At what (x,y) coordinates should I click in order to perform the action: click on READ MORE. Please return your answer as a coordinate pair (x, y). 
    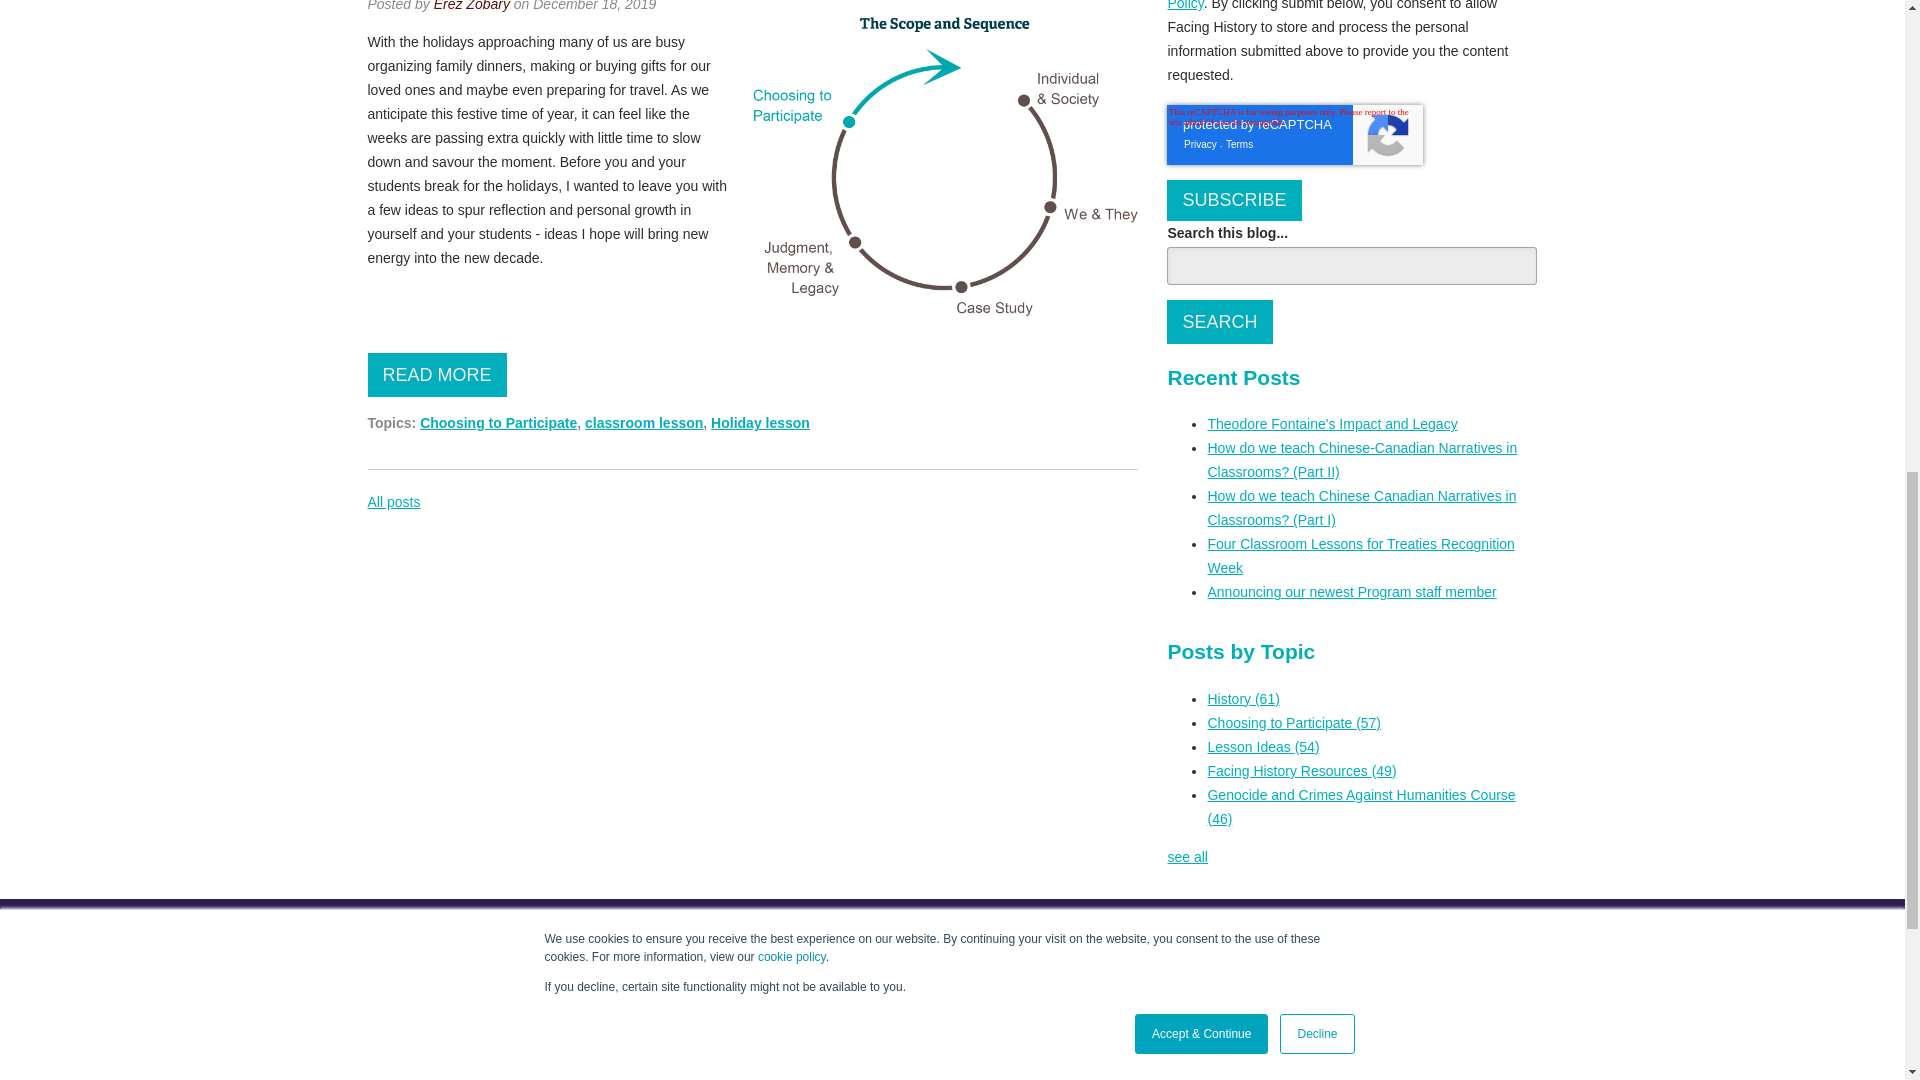
    Looking at the image, I should click on (437, 375).